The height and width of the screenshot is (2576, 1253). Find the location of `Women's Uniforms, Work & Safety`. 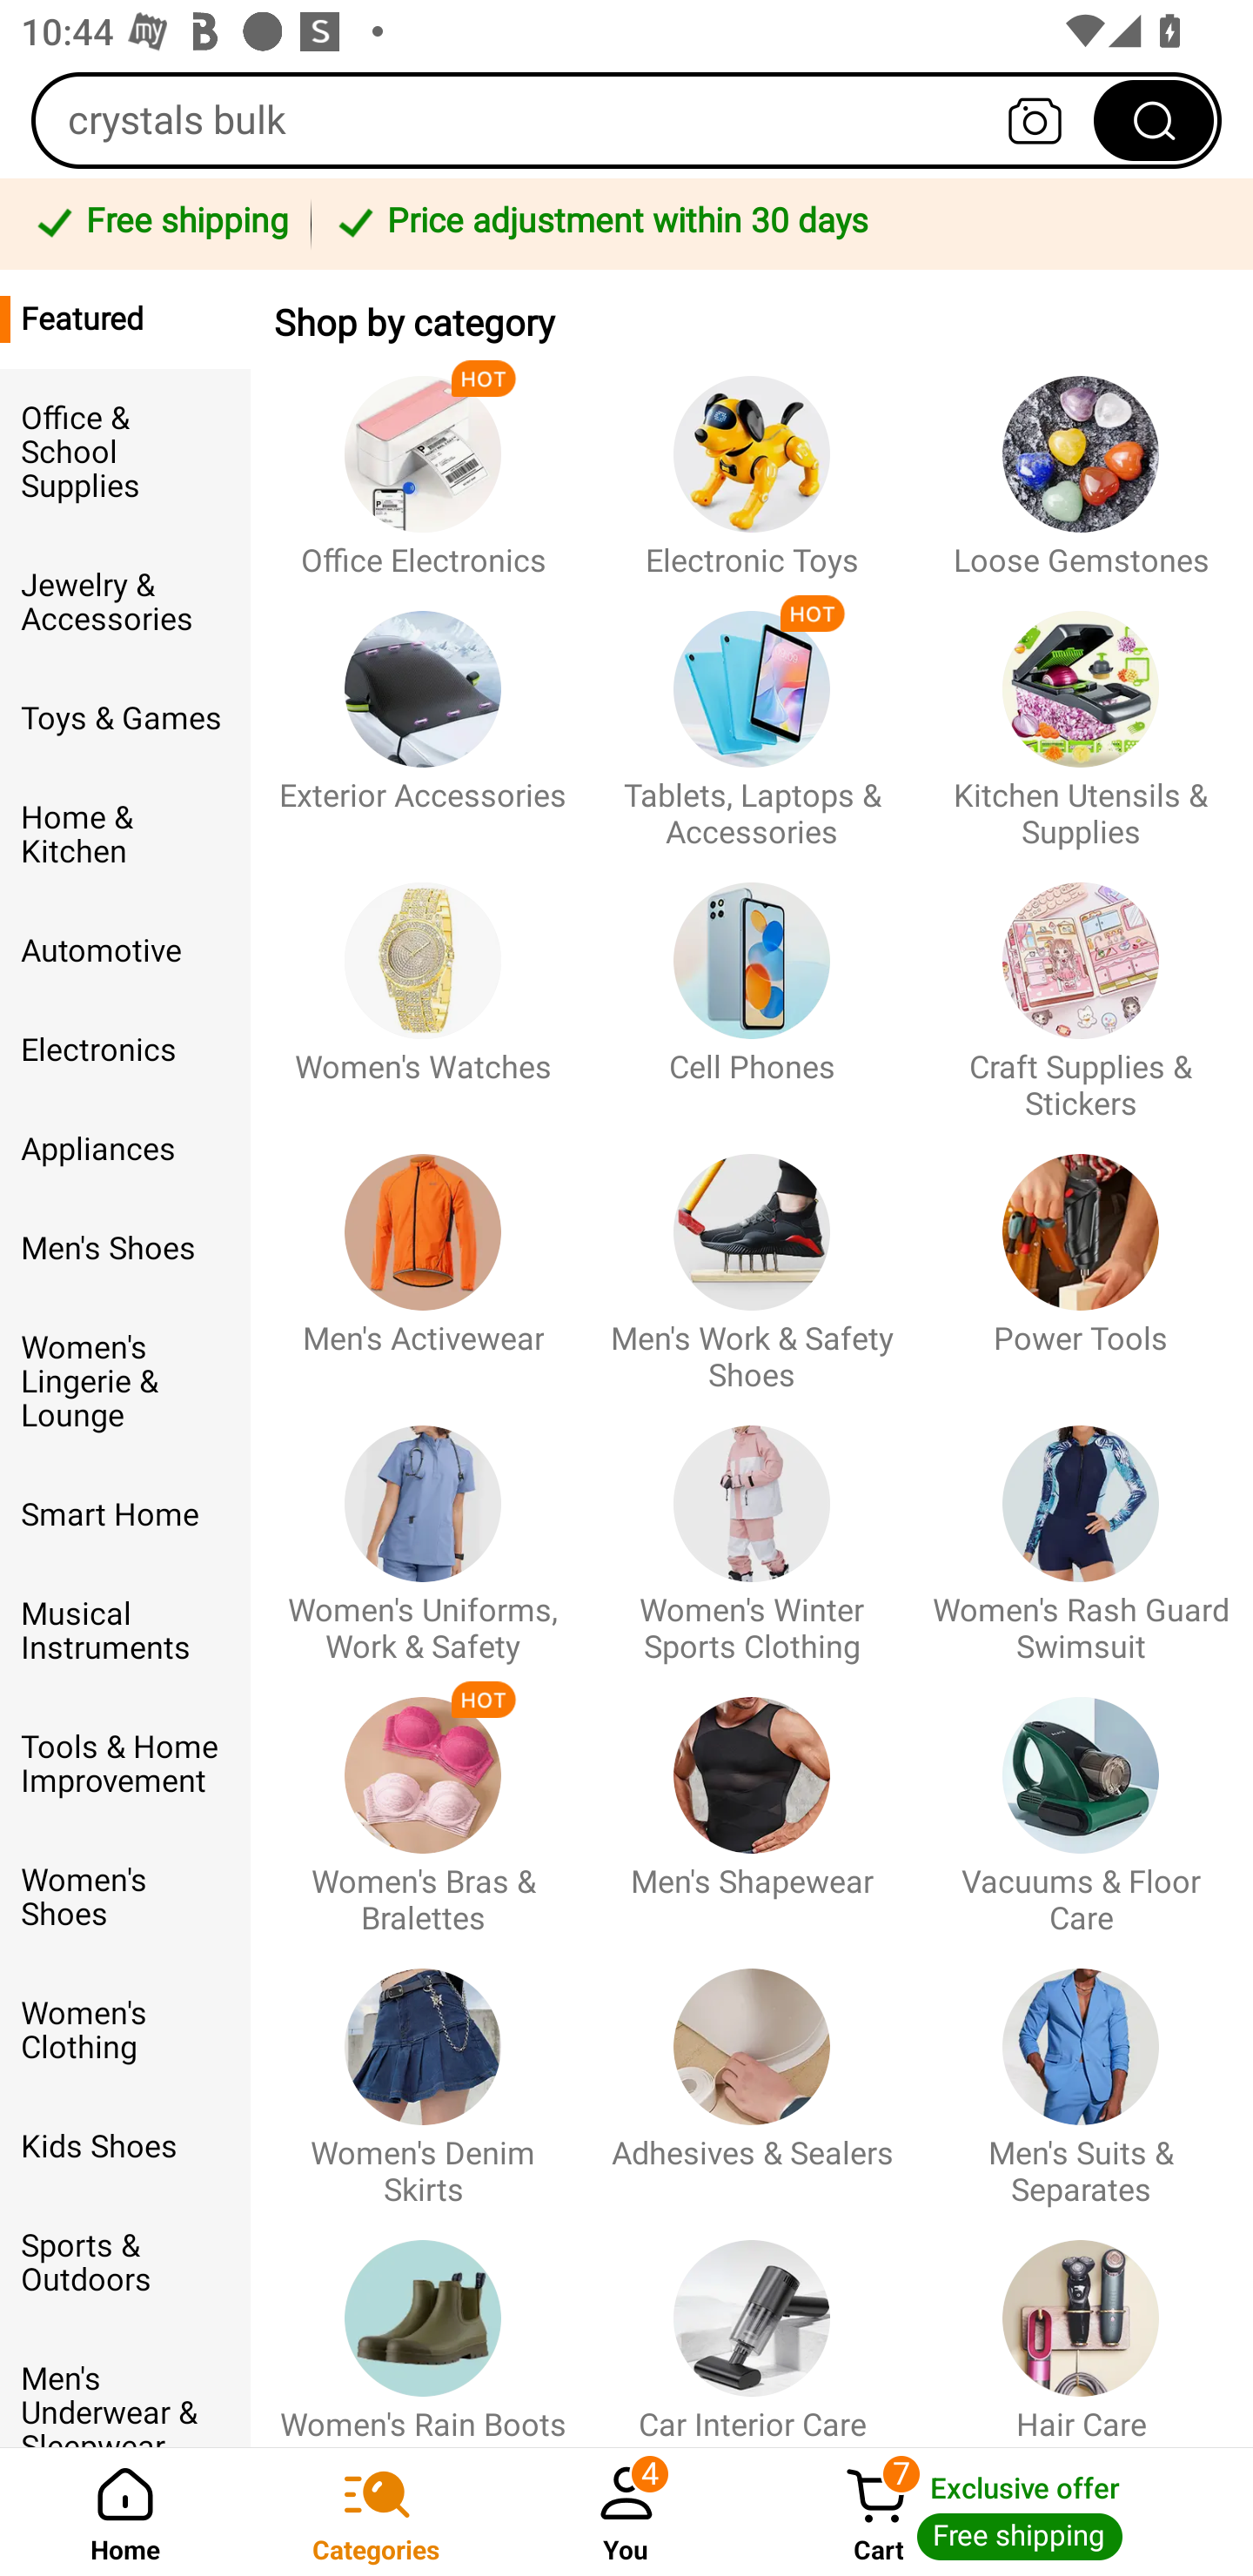

Women's Uniforms, Work & Safety is located at coordinates (423, 1530).